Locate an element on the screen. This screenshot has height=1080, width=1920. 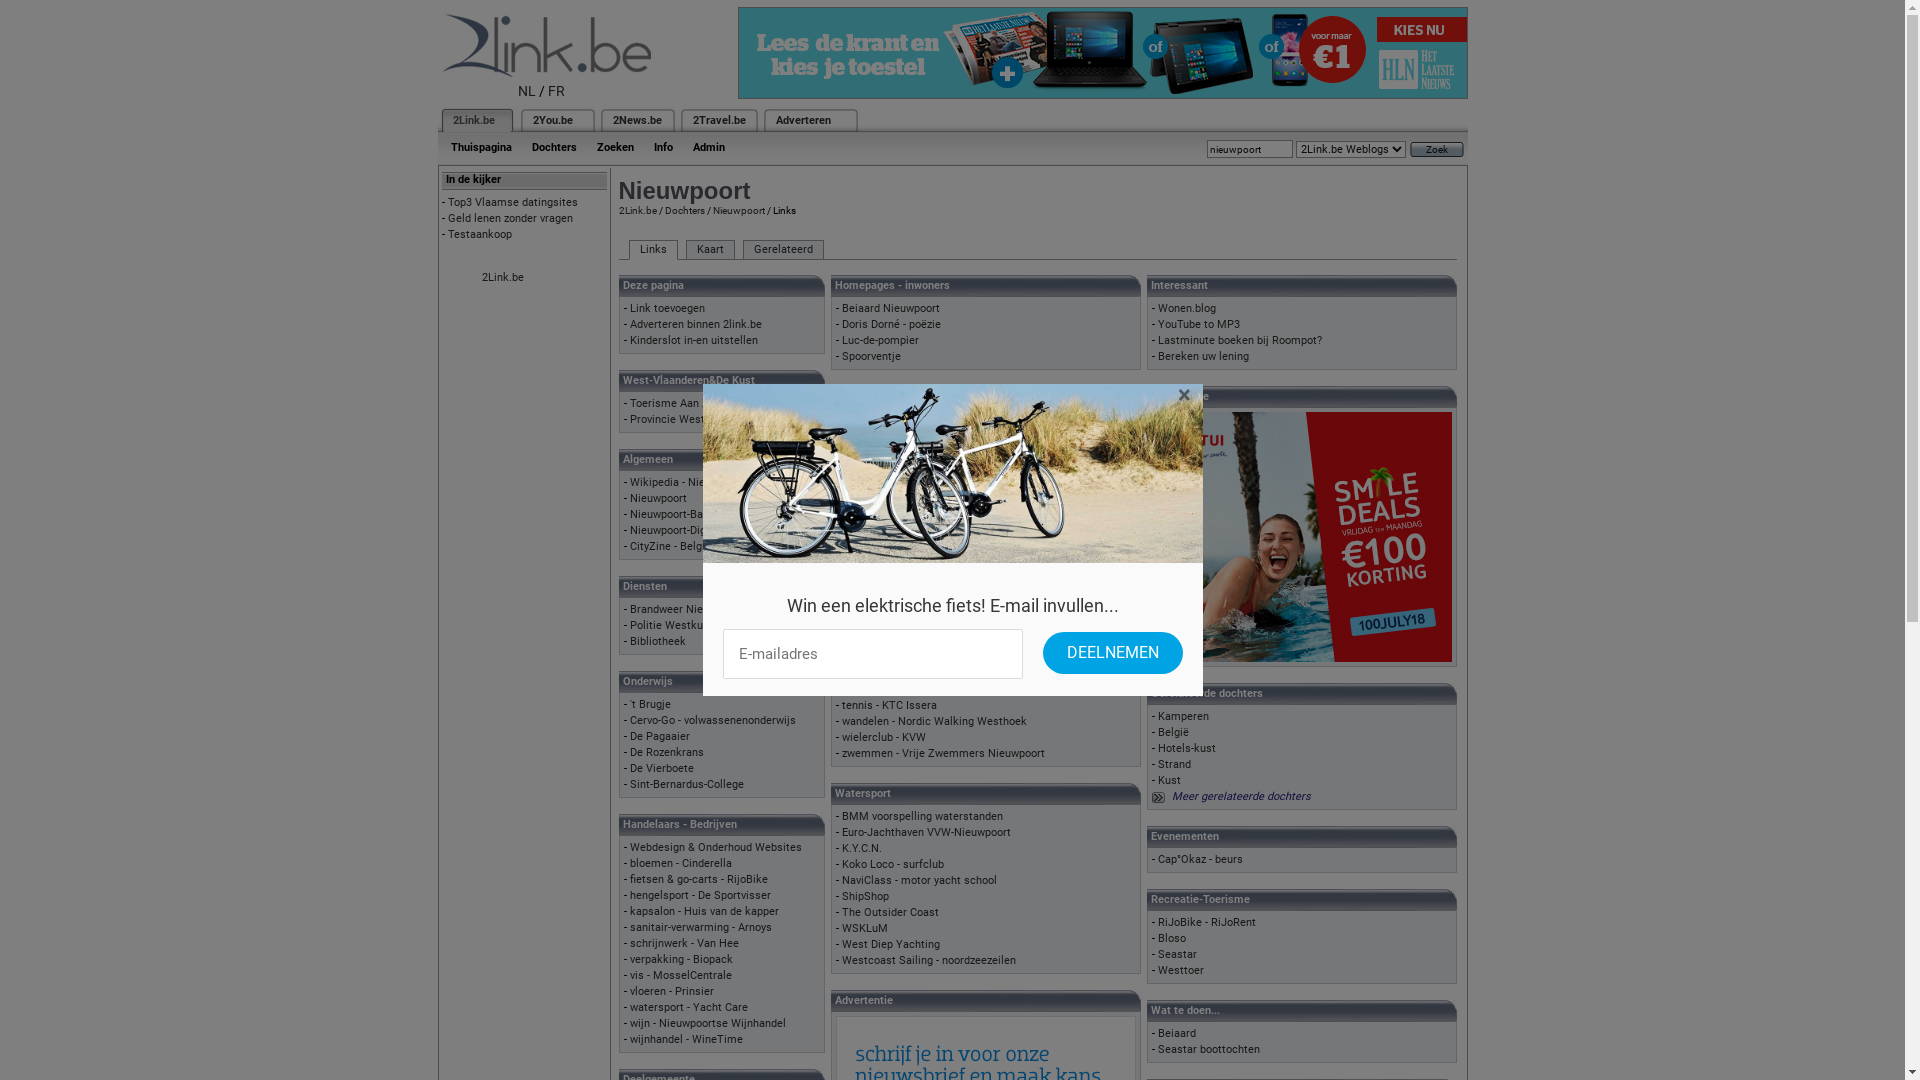
YouTube to MP3 is located at coordinates (1199, 324).